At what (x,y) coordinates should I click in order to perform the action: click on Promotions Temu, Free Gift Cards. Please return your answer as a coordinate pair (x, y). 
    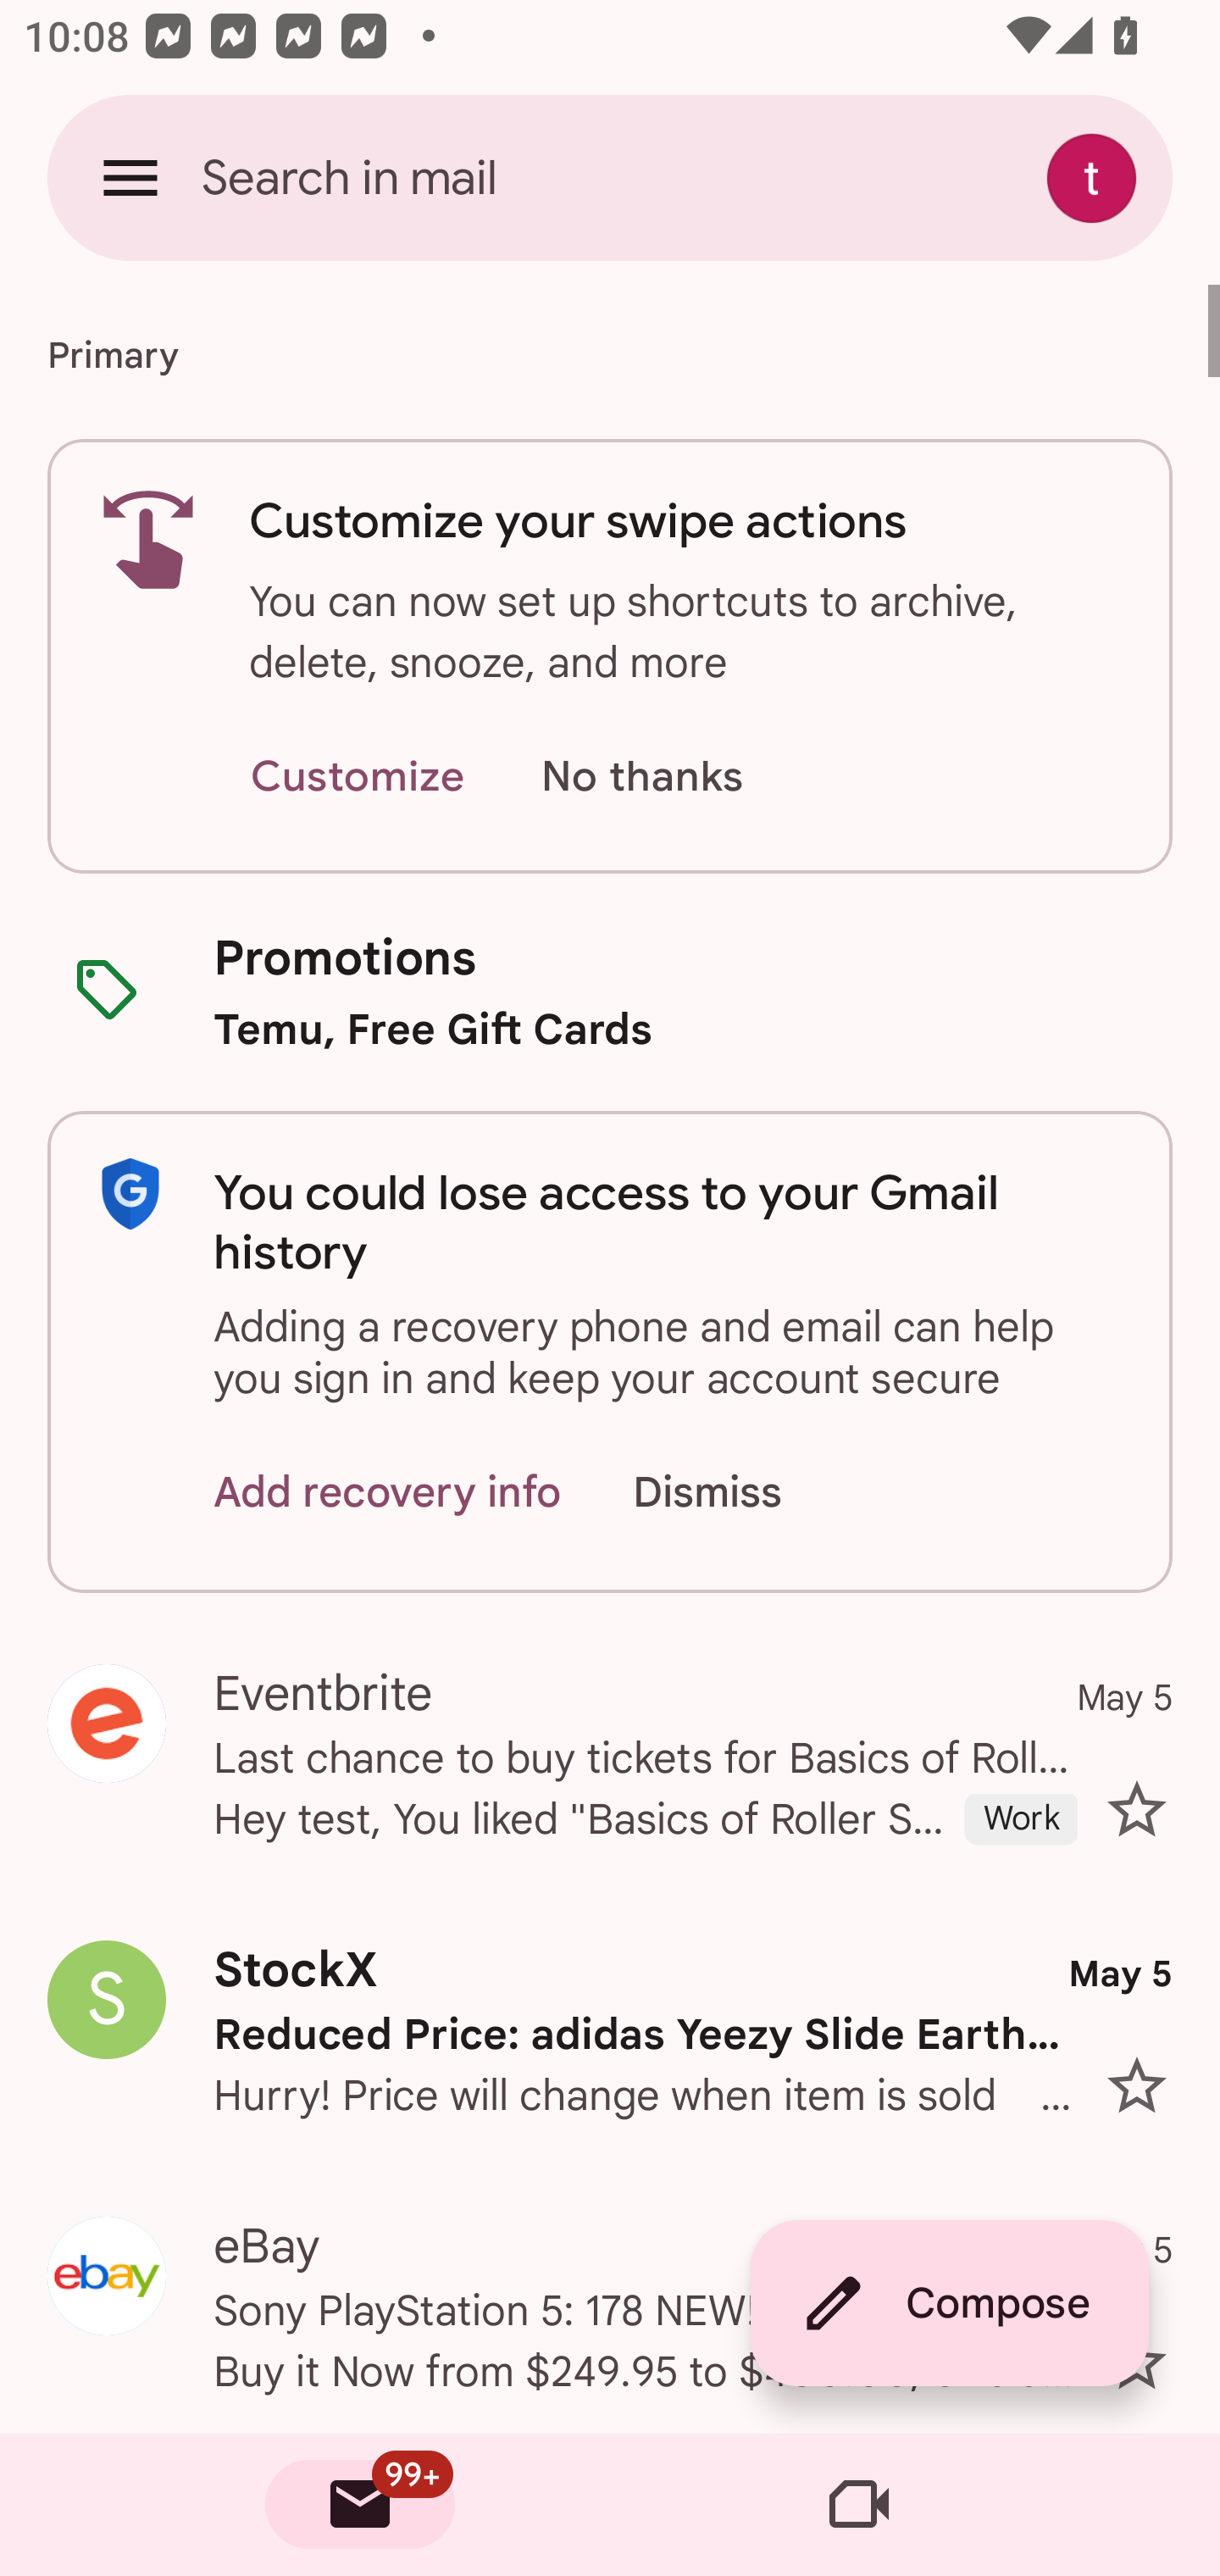
    Looking at the image, I should click on (610, 991).